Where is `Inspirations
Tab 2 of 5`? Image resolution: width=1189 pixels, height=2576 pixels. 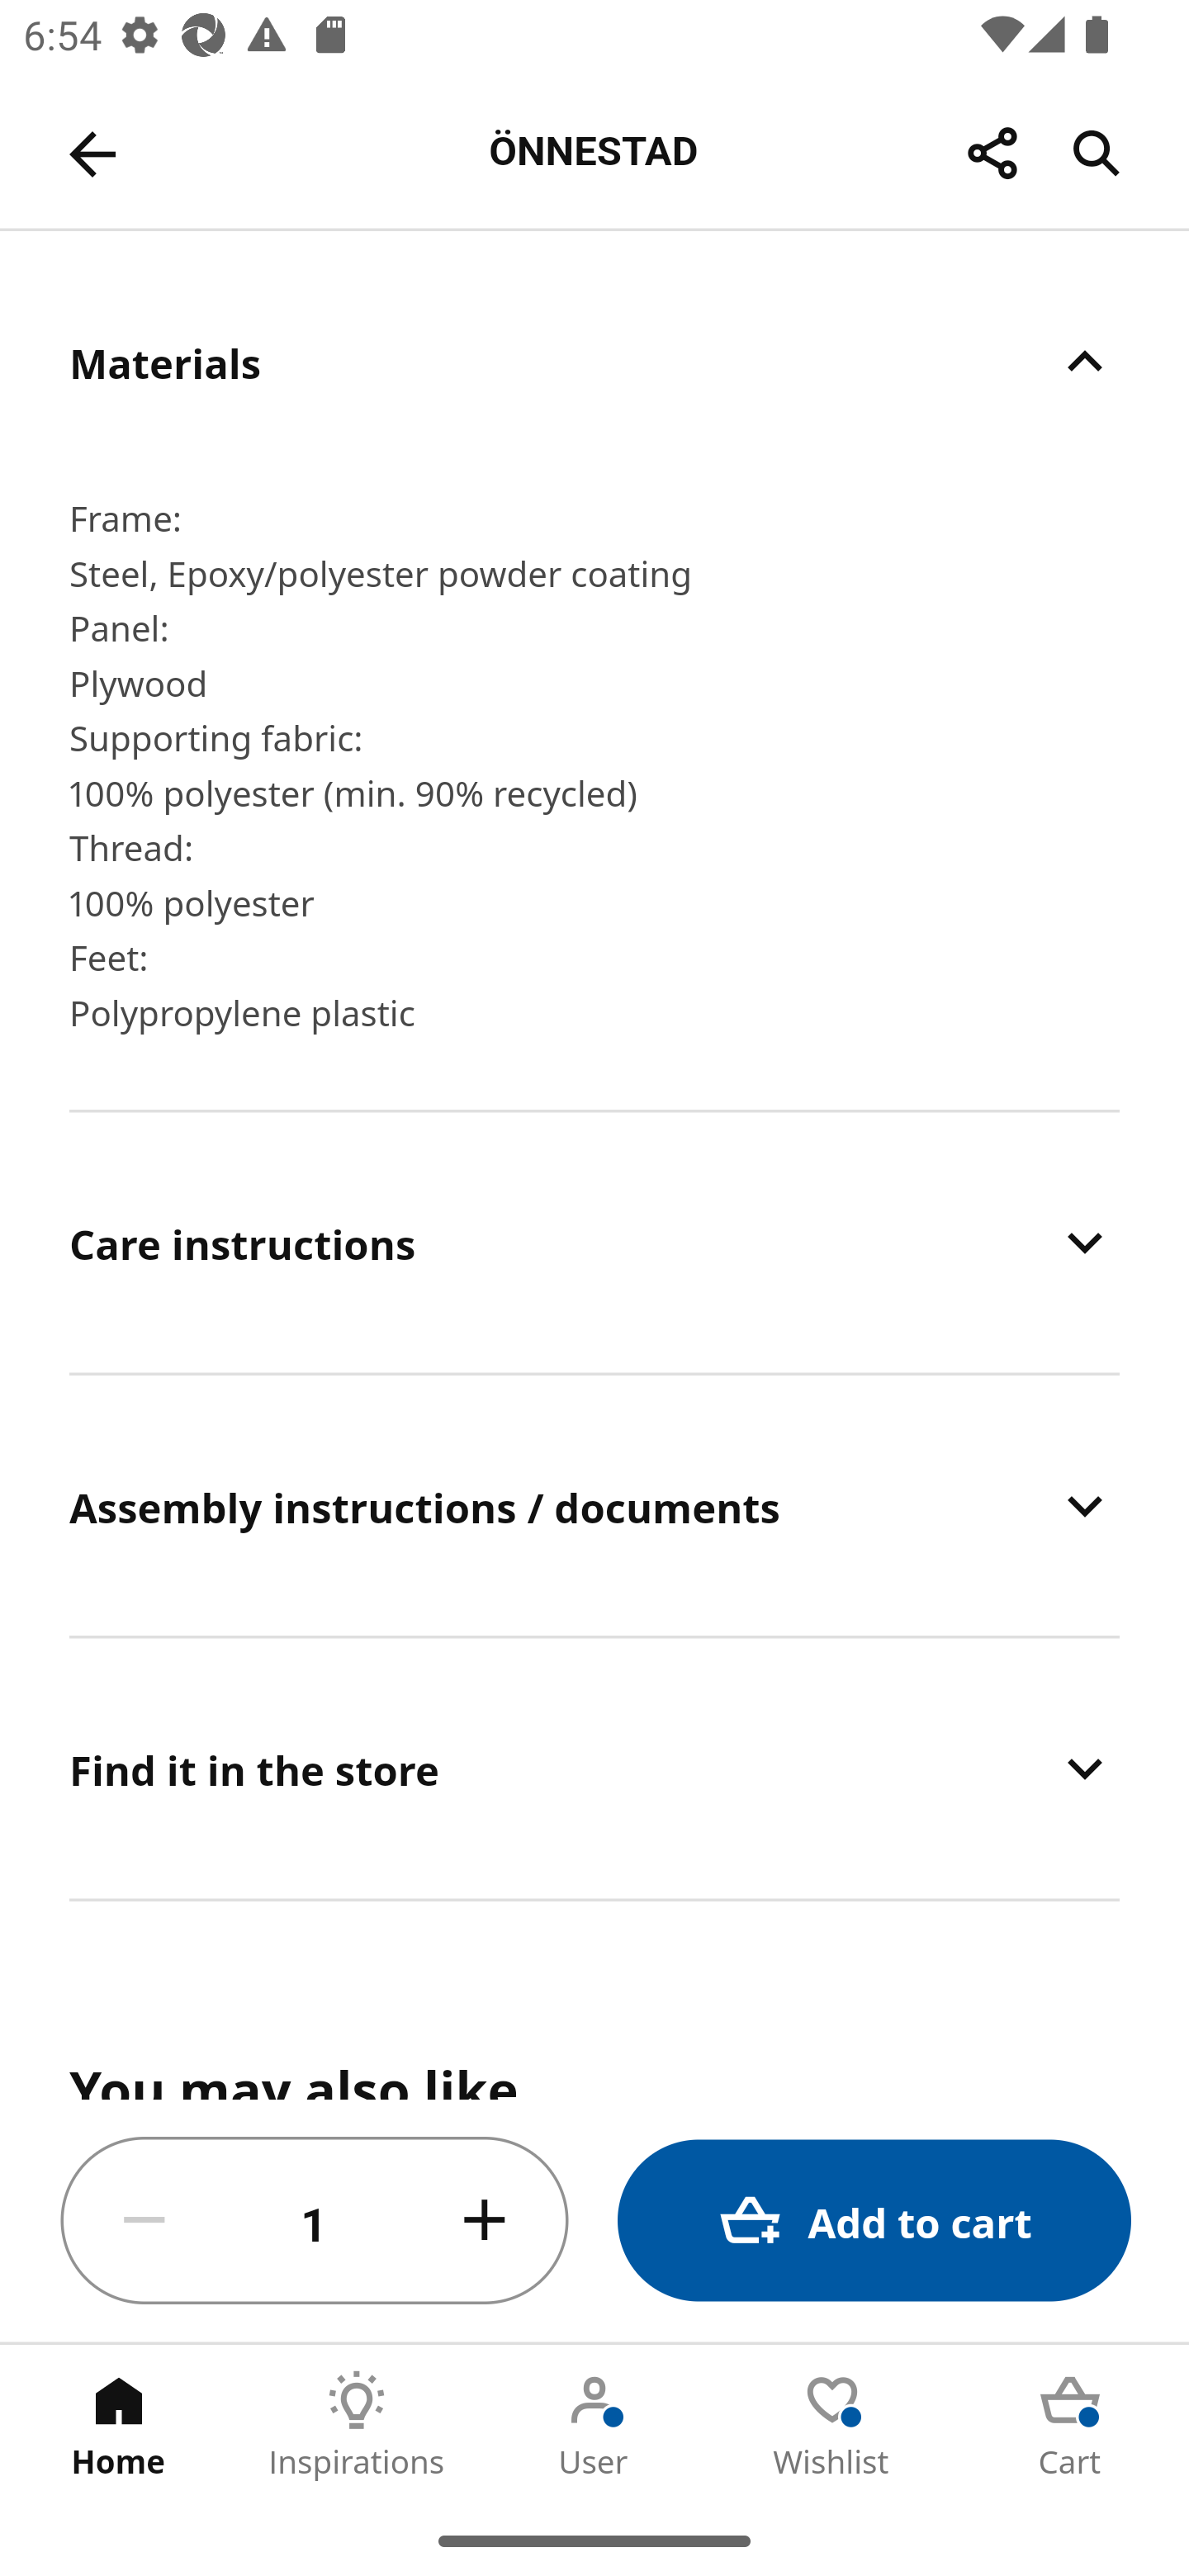
Inspirations
Tab 2 of 5 is located at coordinates (357, 2425).